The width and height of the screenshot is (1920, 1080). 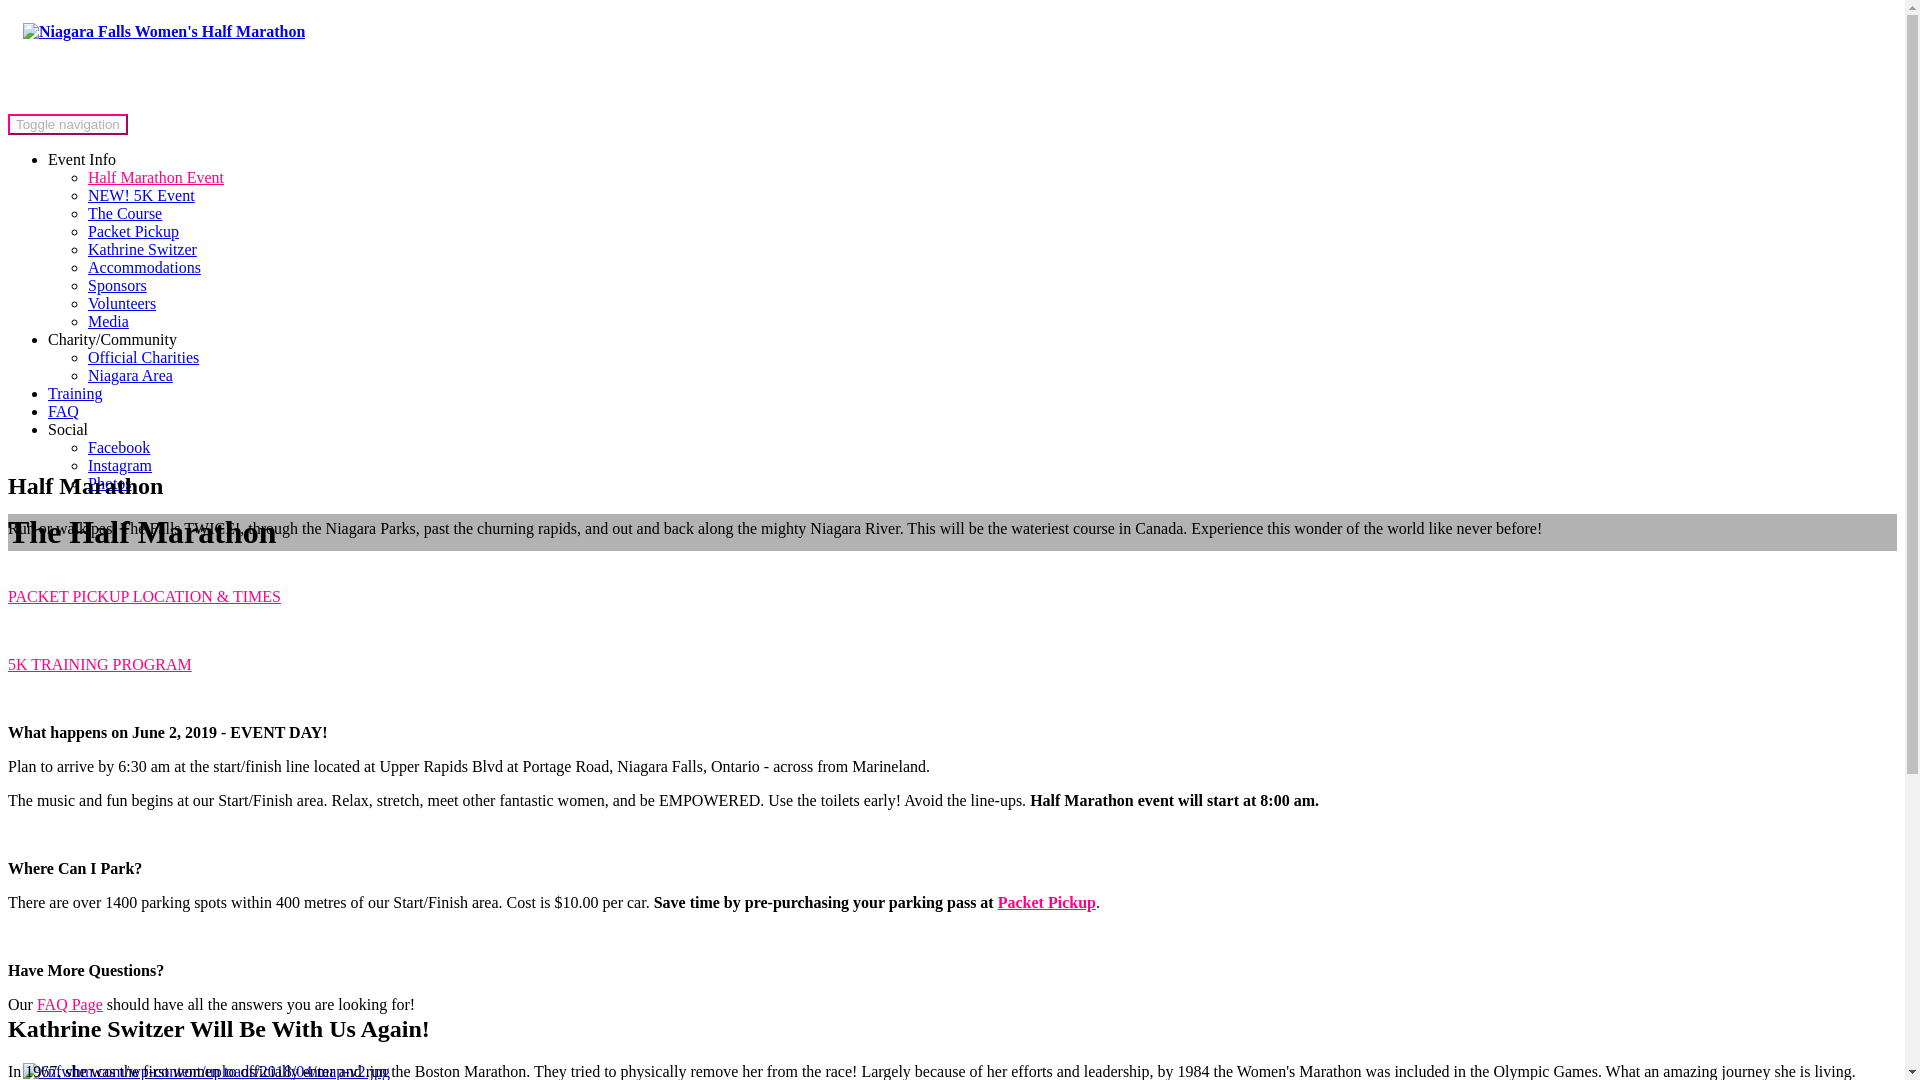 What do you see at coordinates (156, 176) in the screenshot?
I see `Half Marathon Event` at bounding box center [156, 176].